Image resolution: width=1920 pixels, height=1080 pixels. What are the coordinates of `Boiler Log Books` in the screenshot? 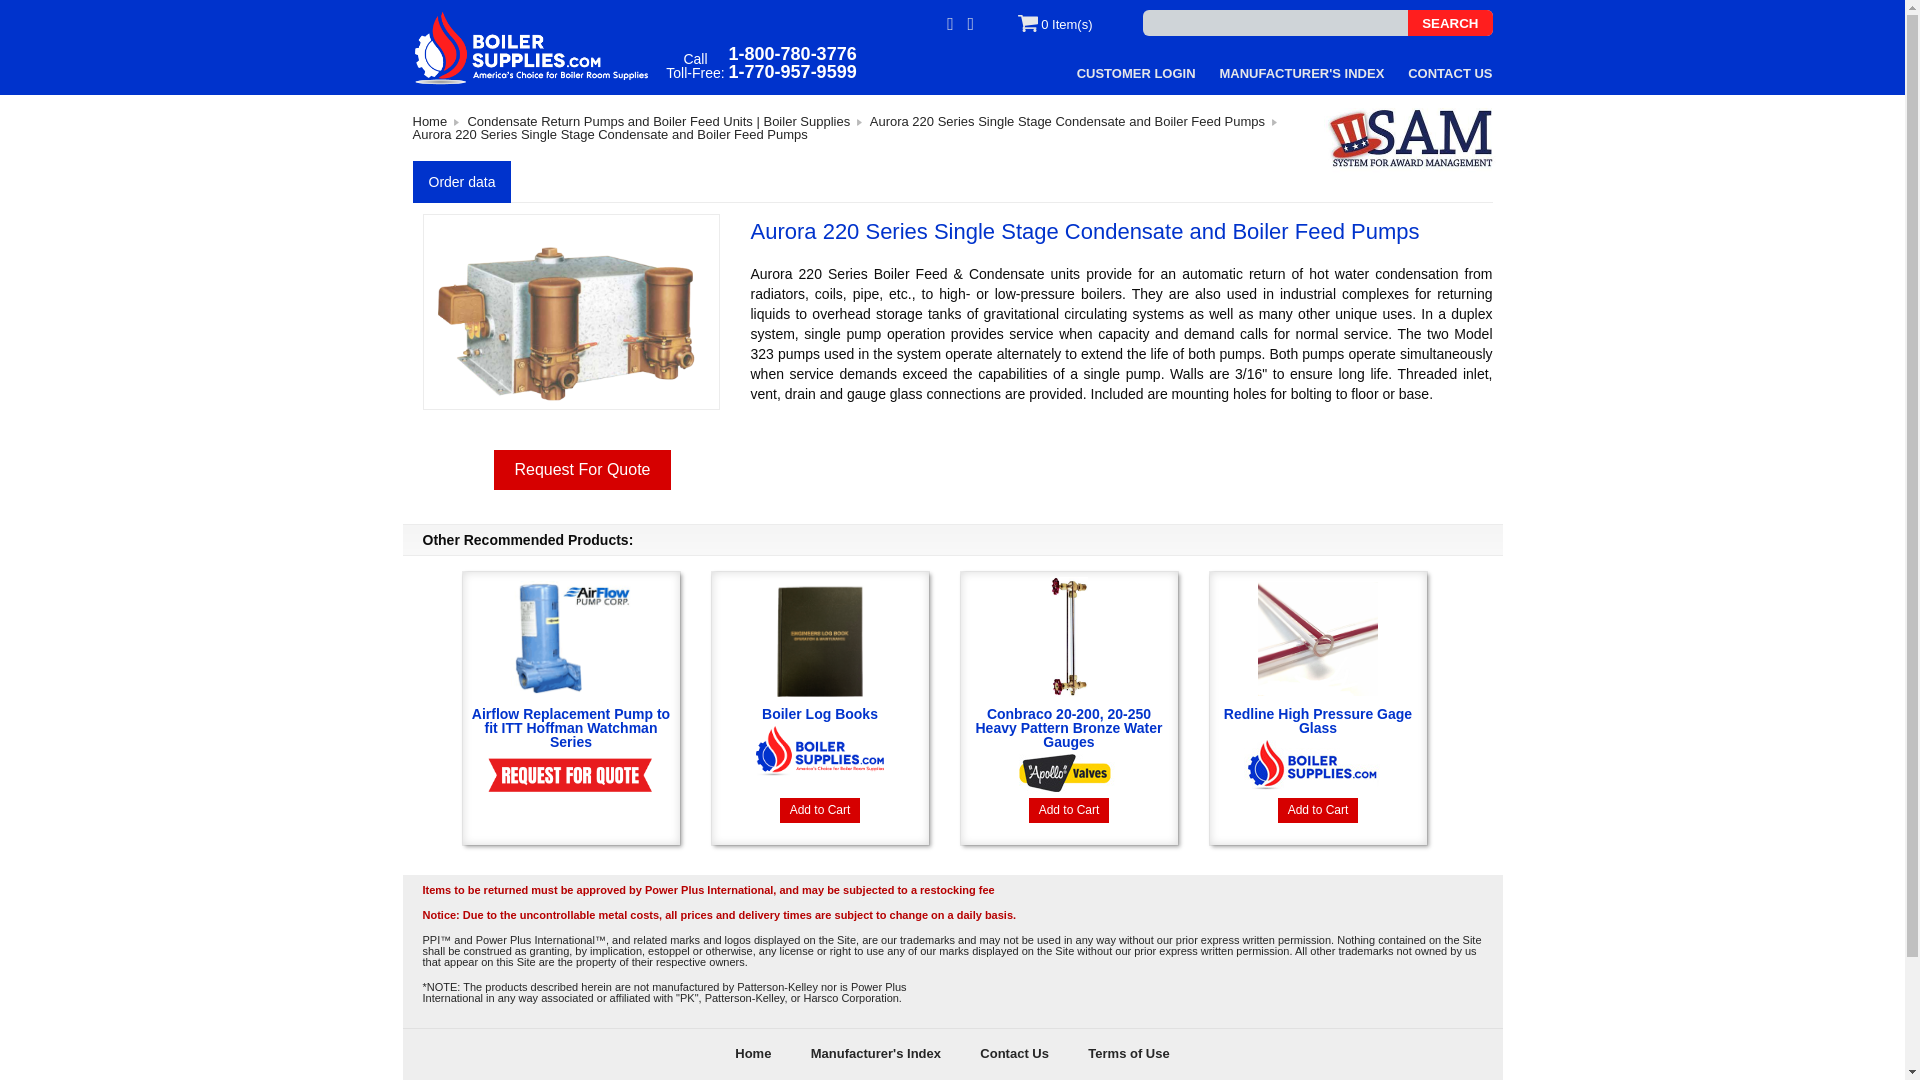 It's located at (820, 674).